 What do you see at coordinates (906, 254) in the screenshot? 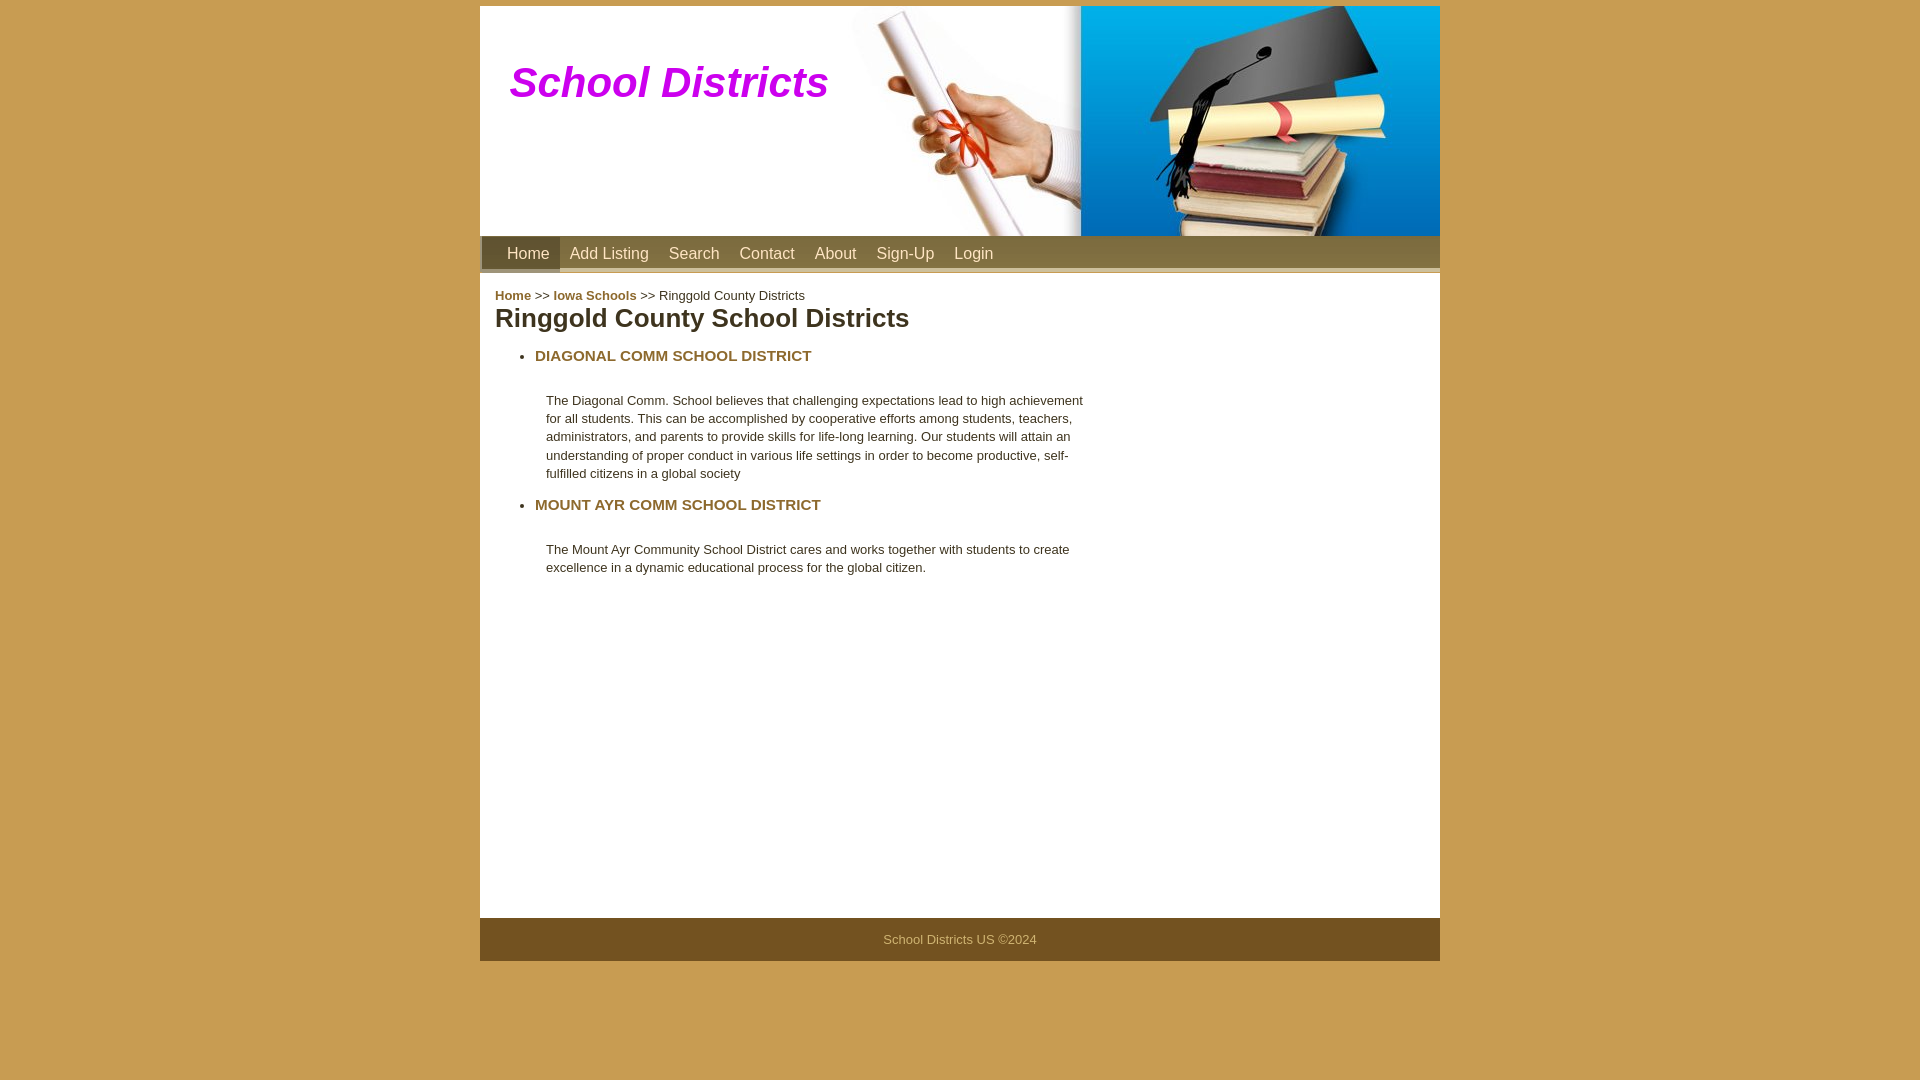
I see `New Member Signup` at bounding box center [906, 254].